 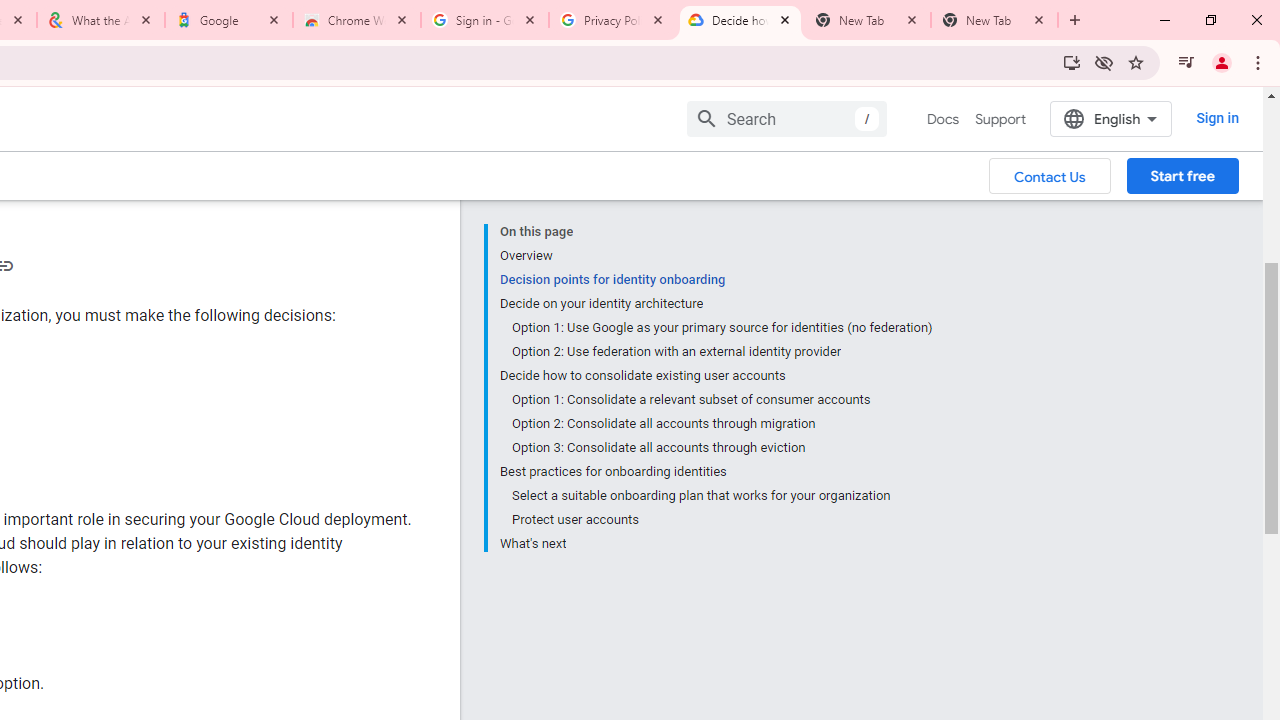 What do you see at coordinates (994, 20) in the screenshot?
I see `New Tab` at bounding box center [994, 20].